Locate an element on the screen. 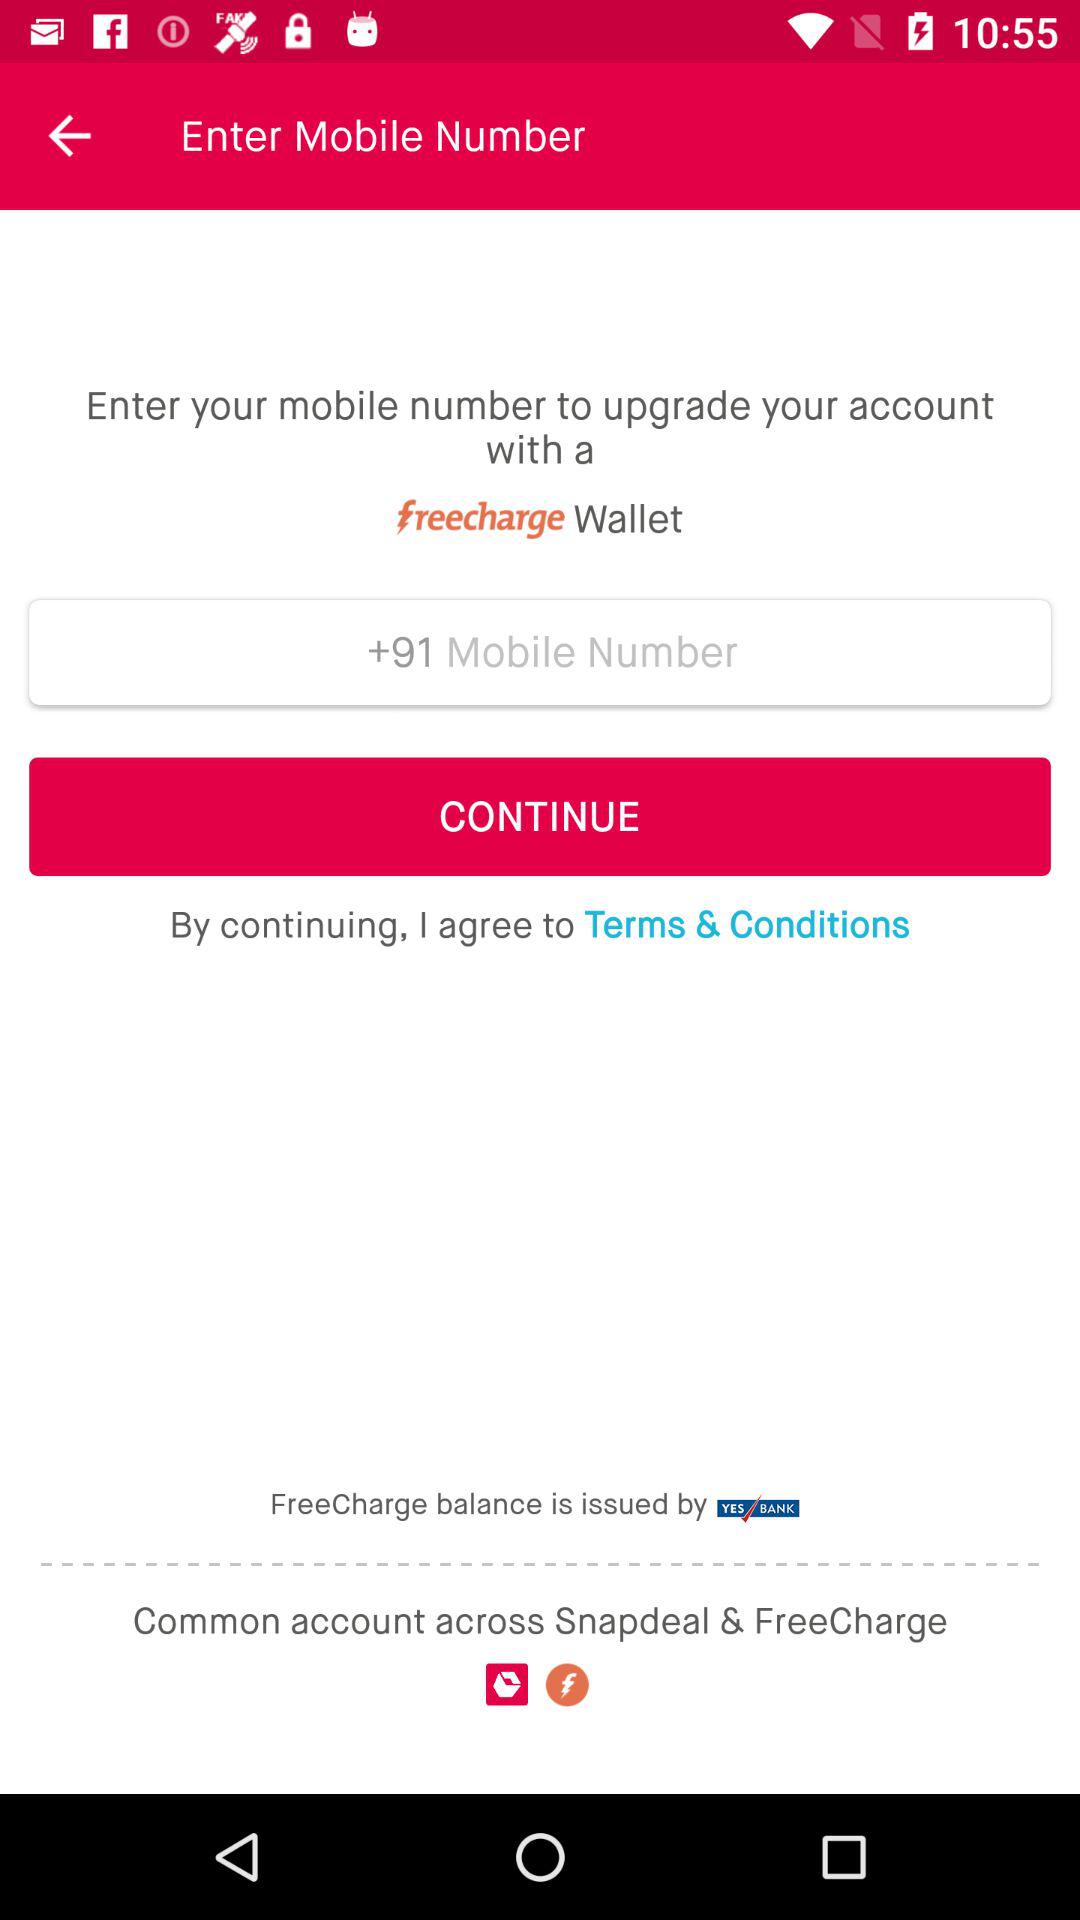 This screenshot has width=1080, height=1920. click on the left arrow is located at coordinates (69, 135).